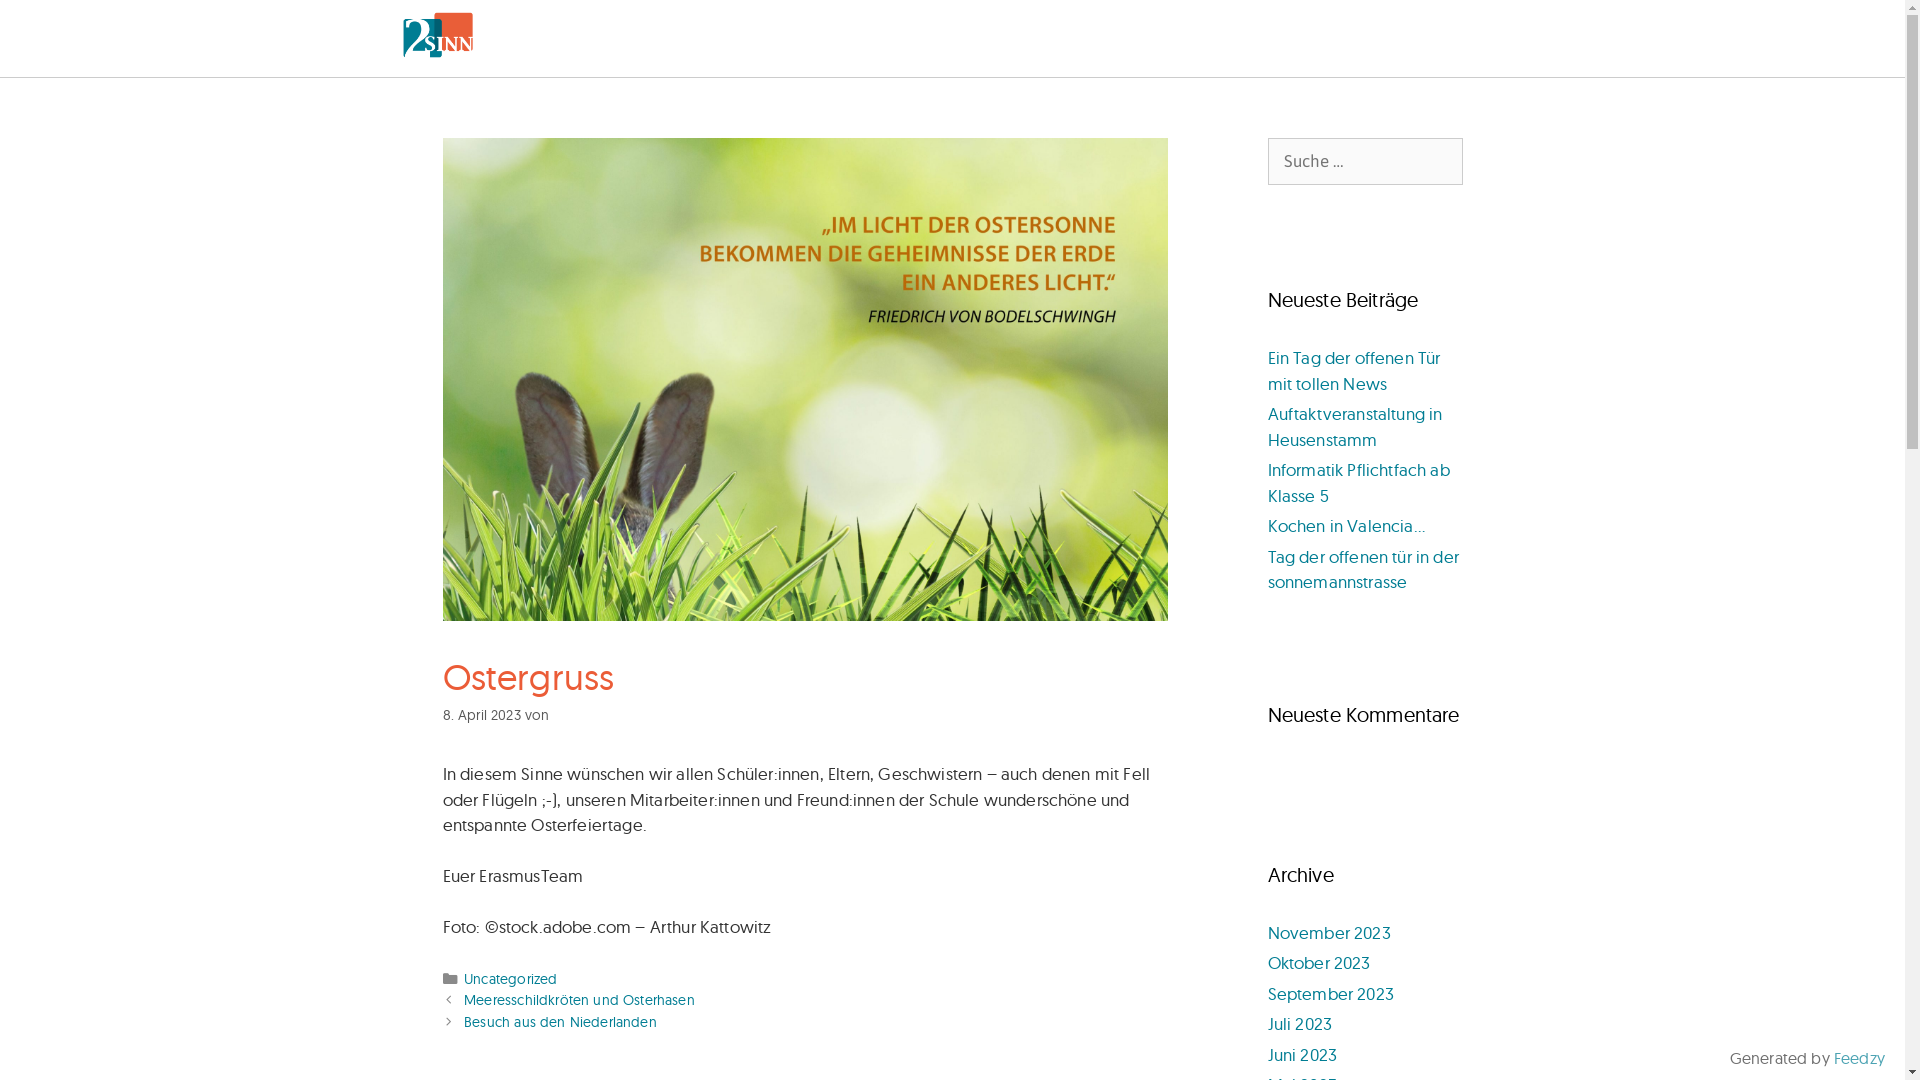  I want to click on Feedzy, so click(1860, 1058).